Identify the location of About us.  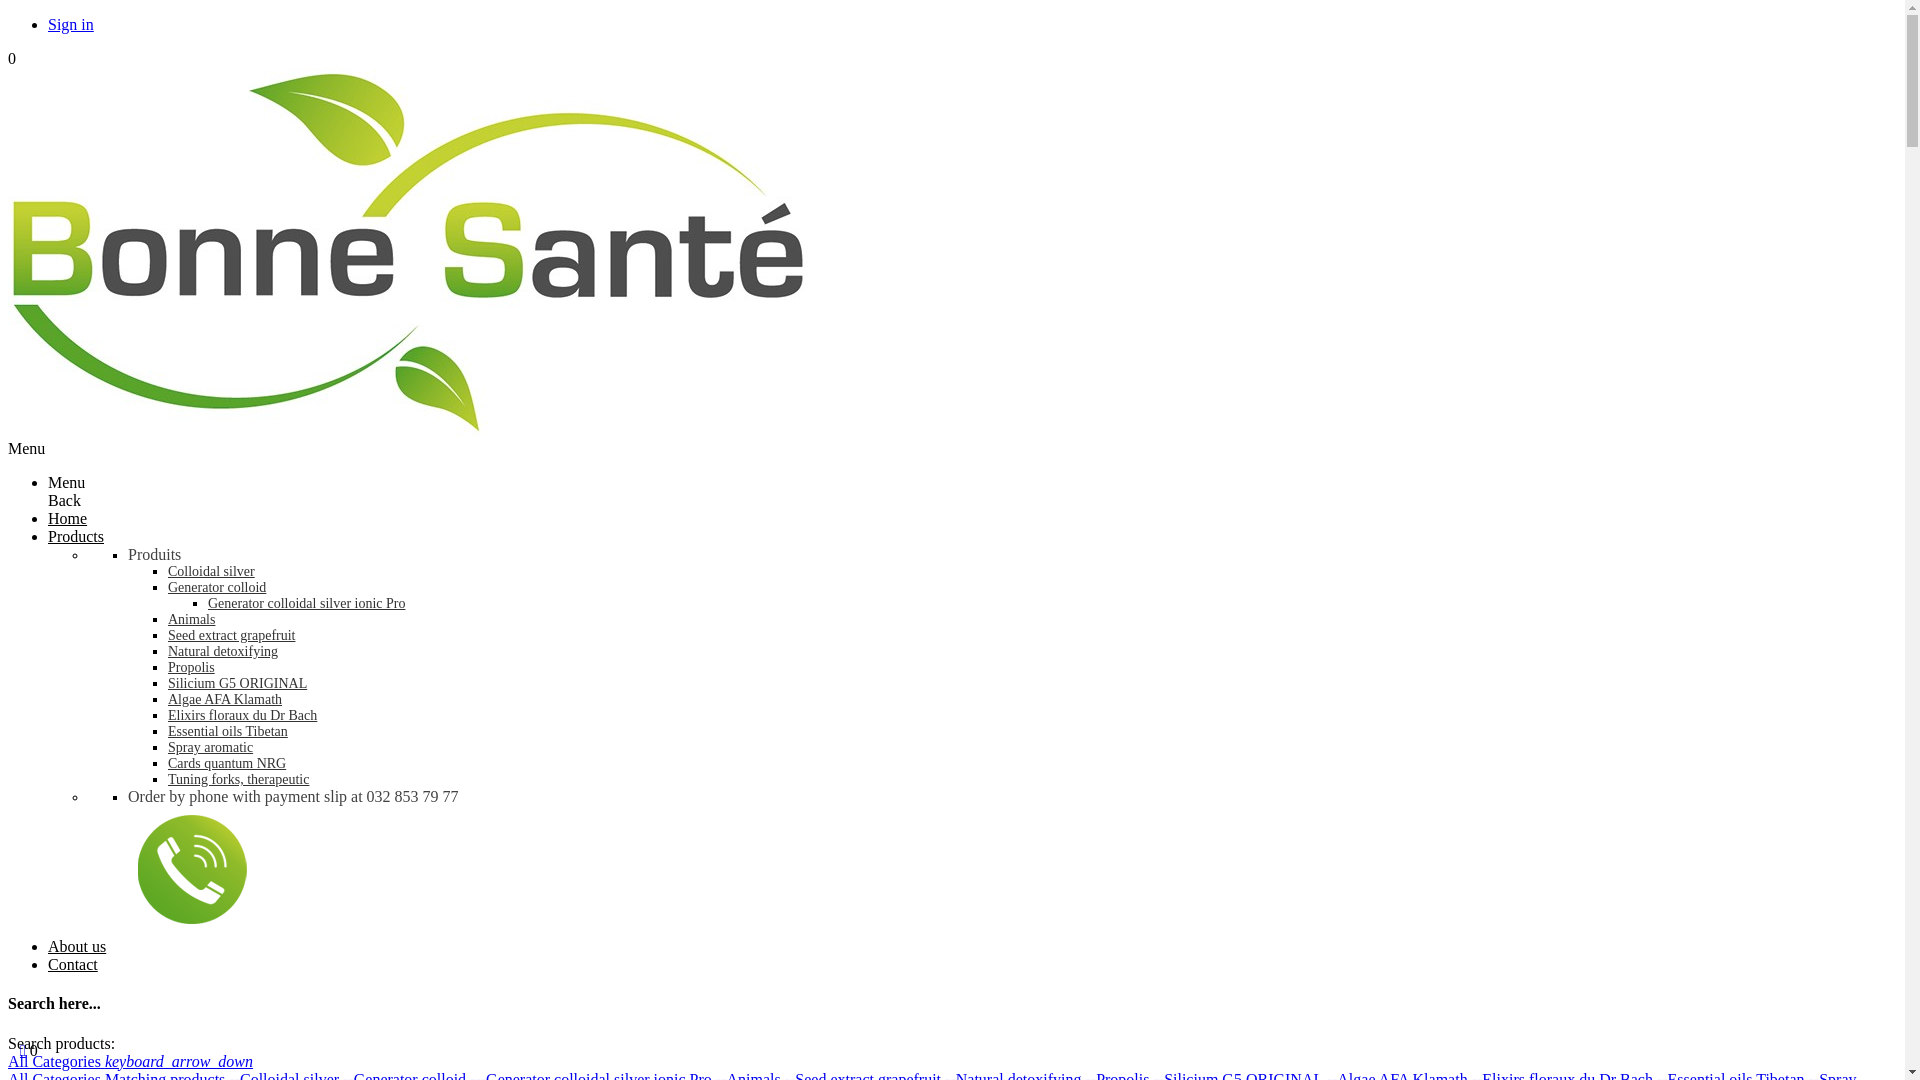
(77, 946).